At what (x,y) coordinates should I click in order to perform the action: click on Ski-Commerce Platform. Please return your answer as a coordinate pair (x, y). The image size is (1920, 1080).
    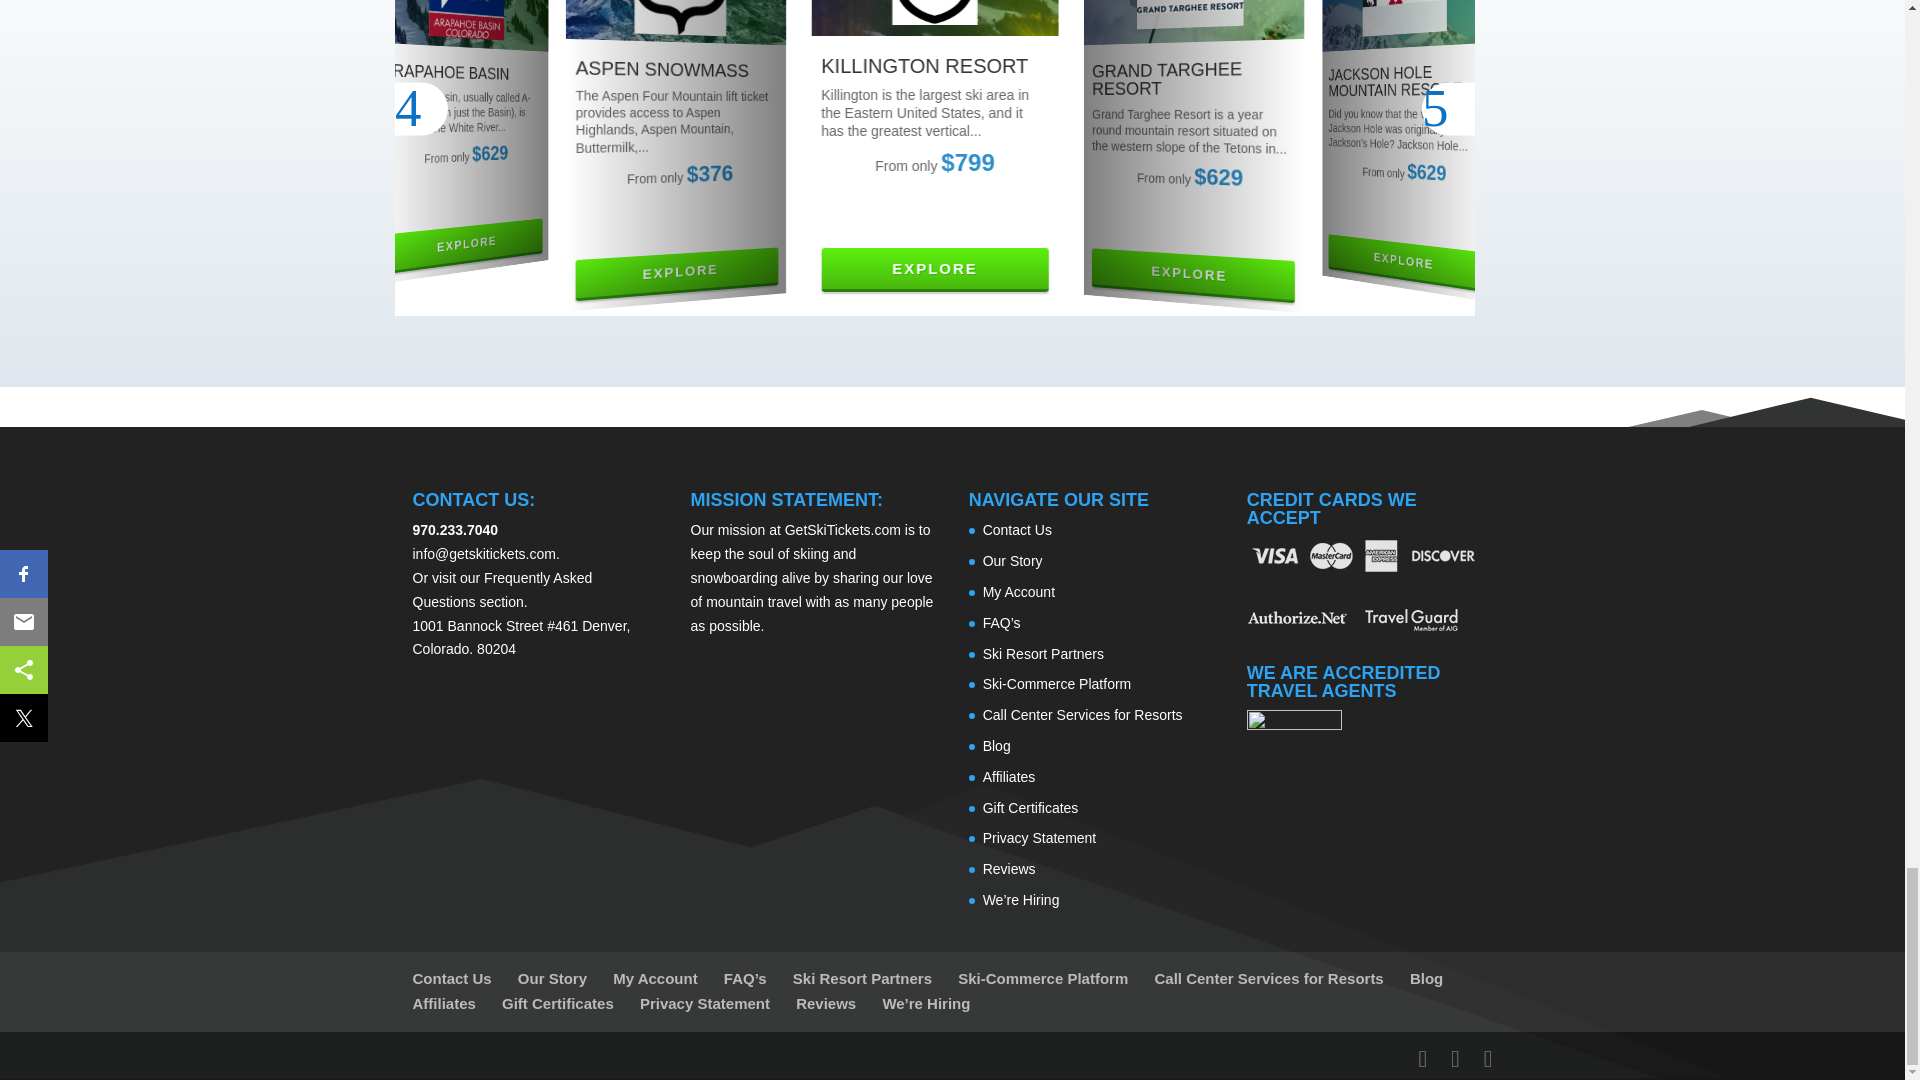
    Looking at the image, I should click on (1058, 684).